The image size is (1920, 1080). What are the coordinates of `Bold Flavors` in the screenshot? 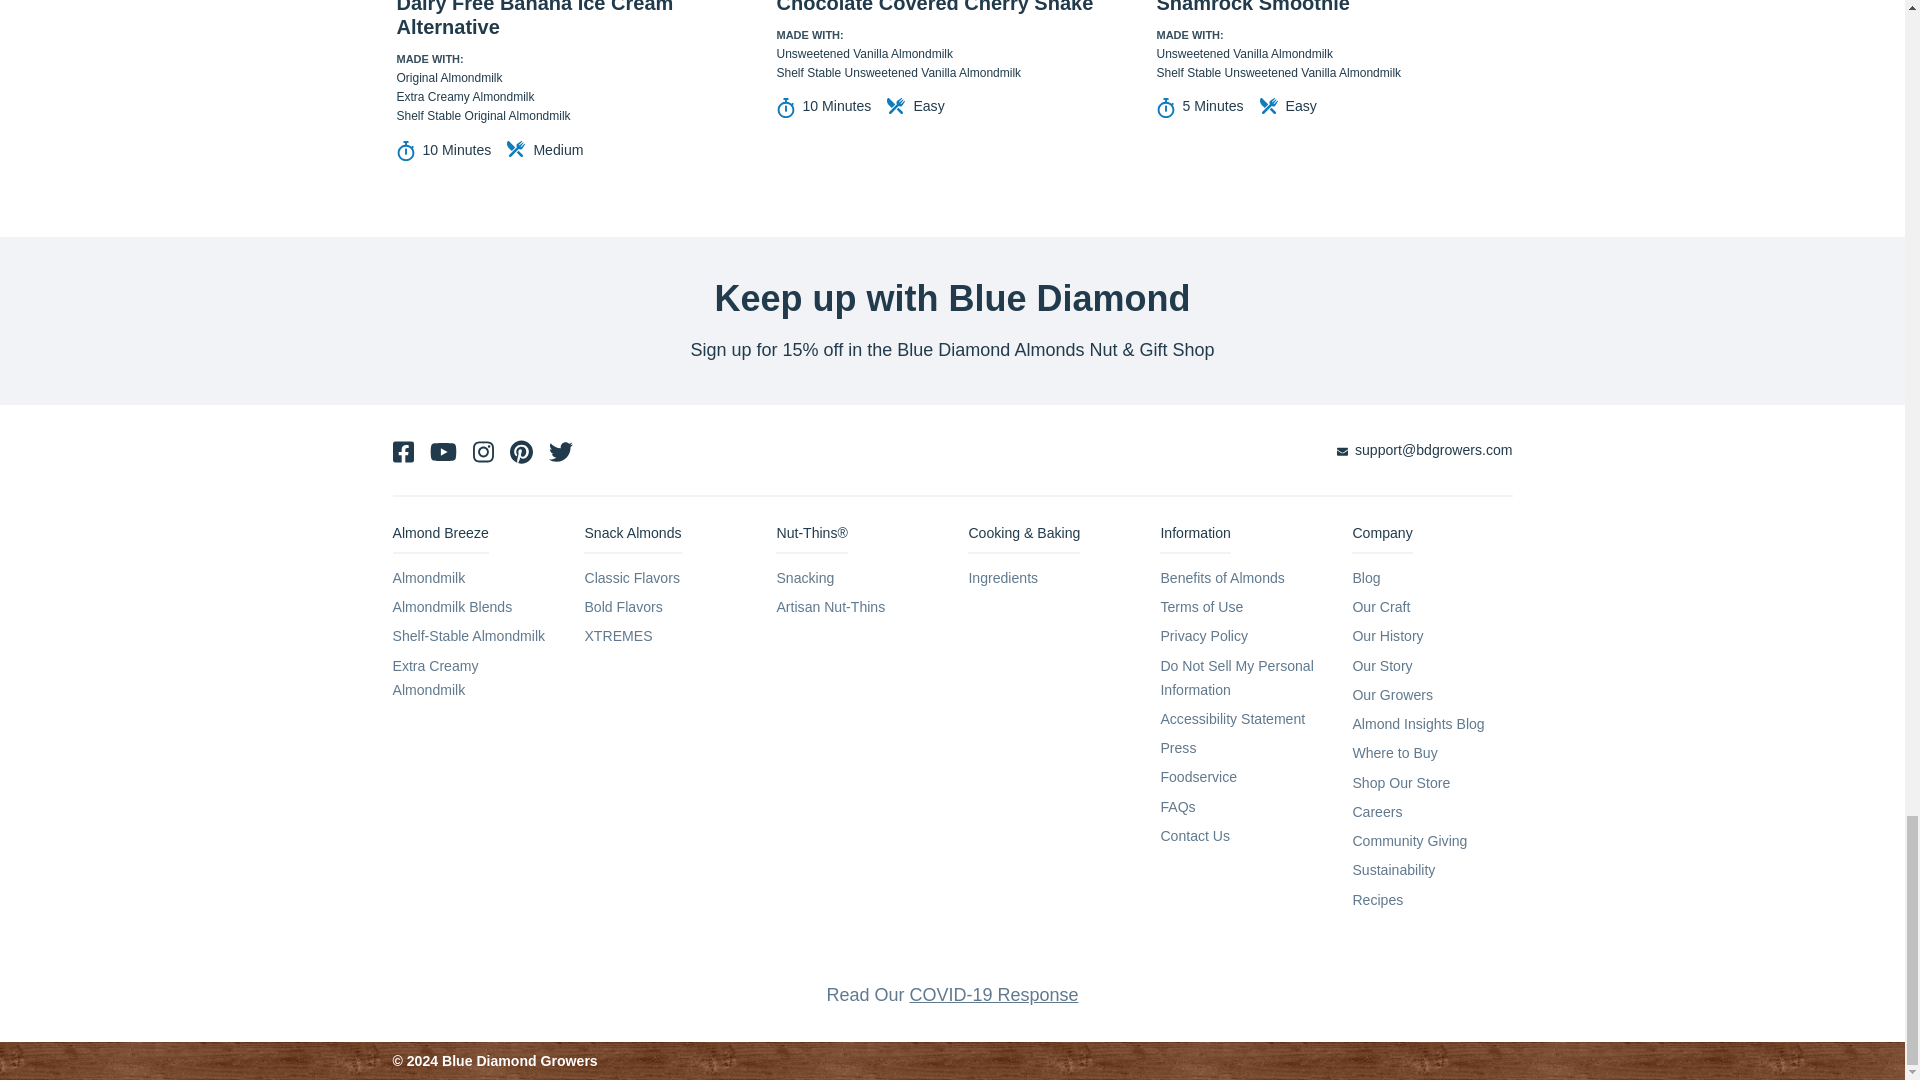 It's located at (622, 606).